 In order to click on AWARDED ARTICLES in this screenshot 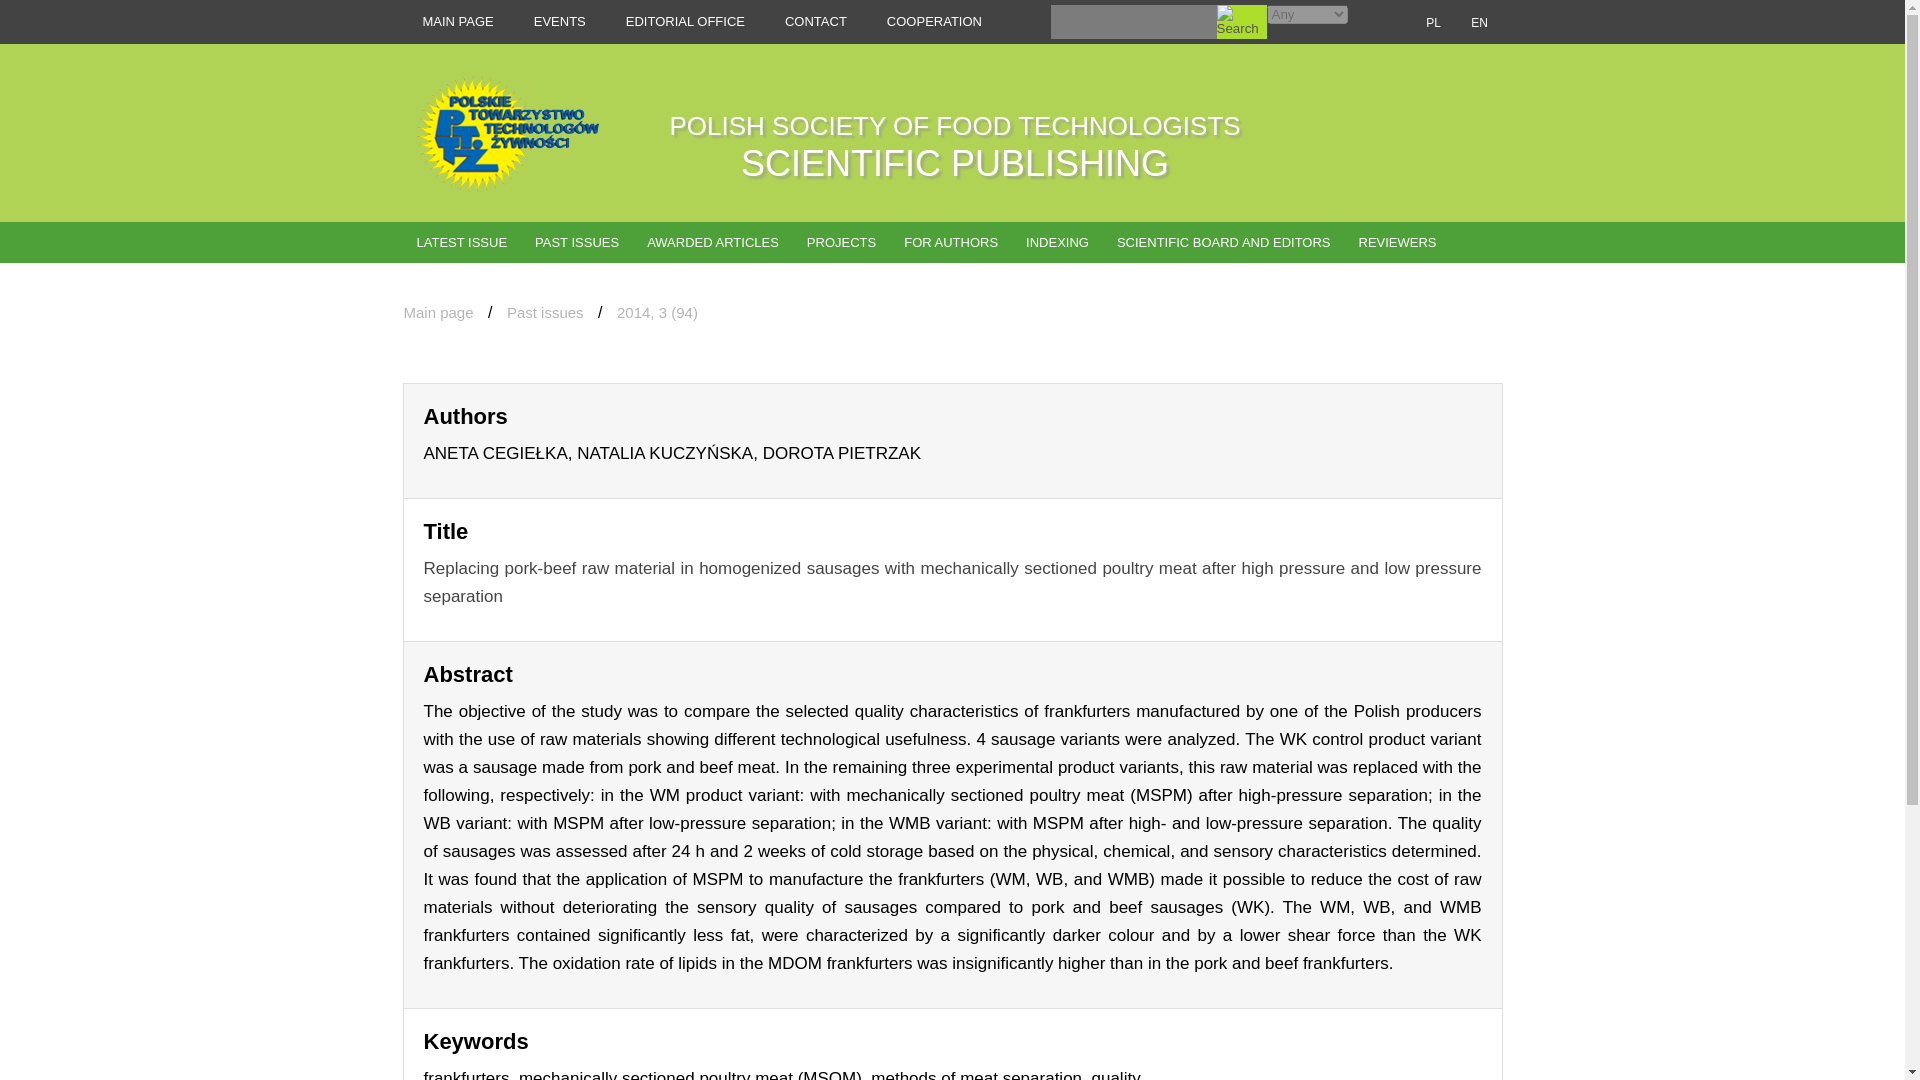, I will do `click(712, 242)`.